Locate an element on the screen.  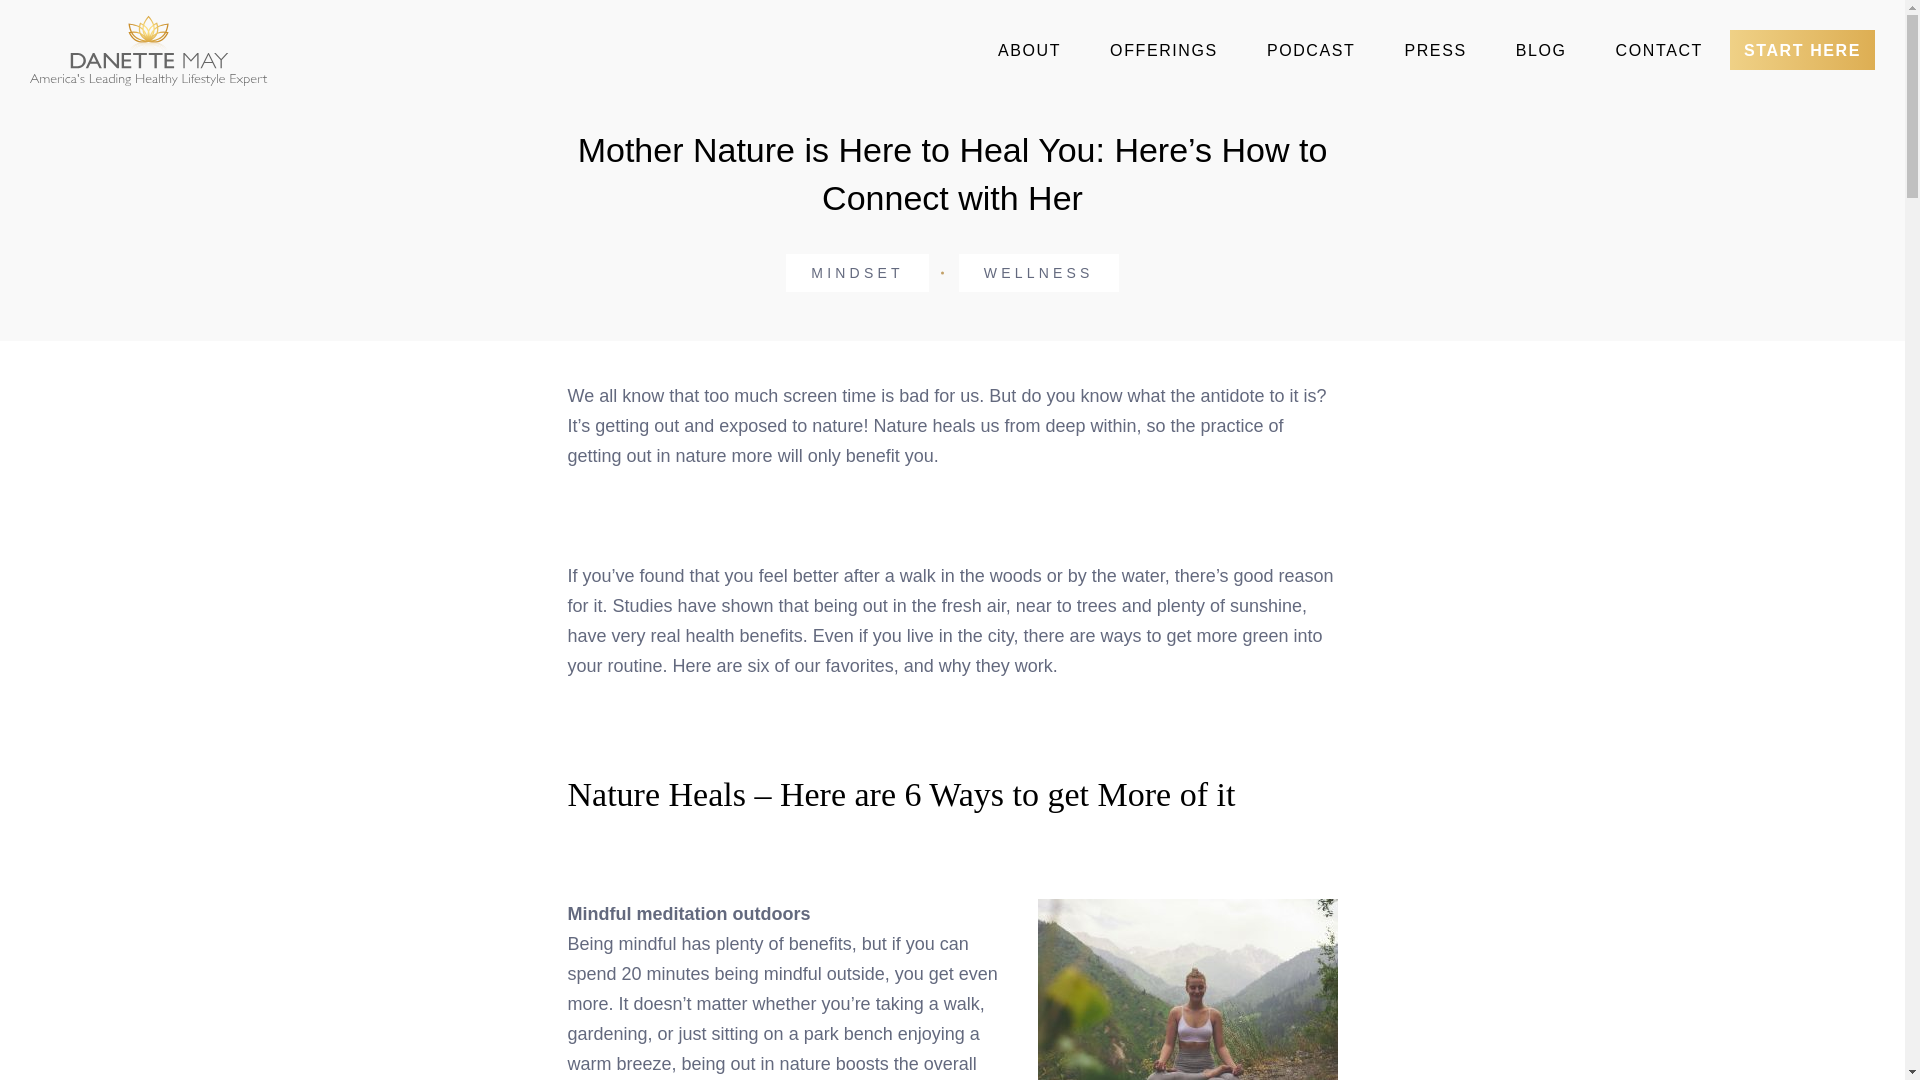
BLOG is located at coordinates (1541, 51).